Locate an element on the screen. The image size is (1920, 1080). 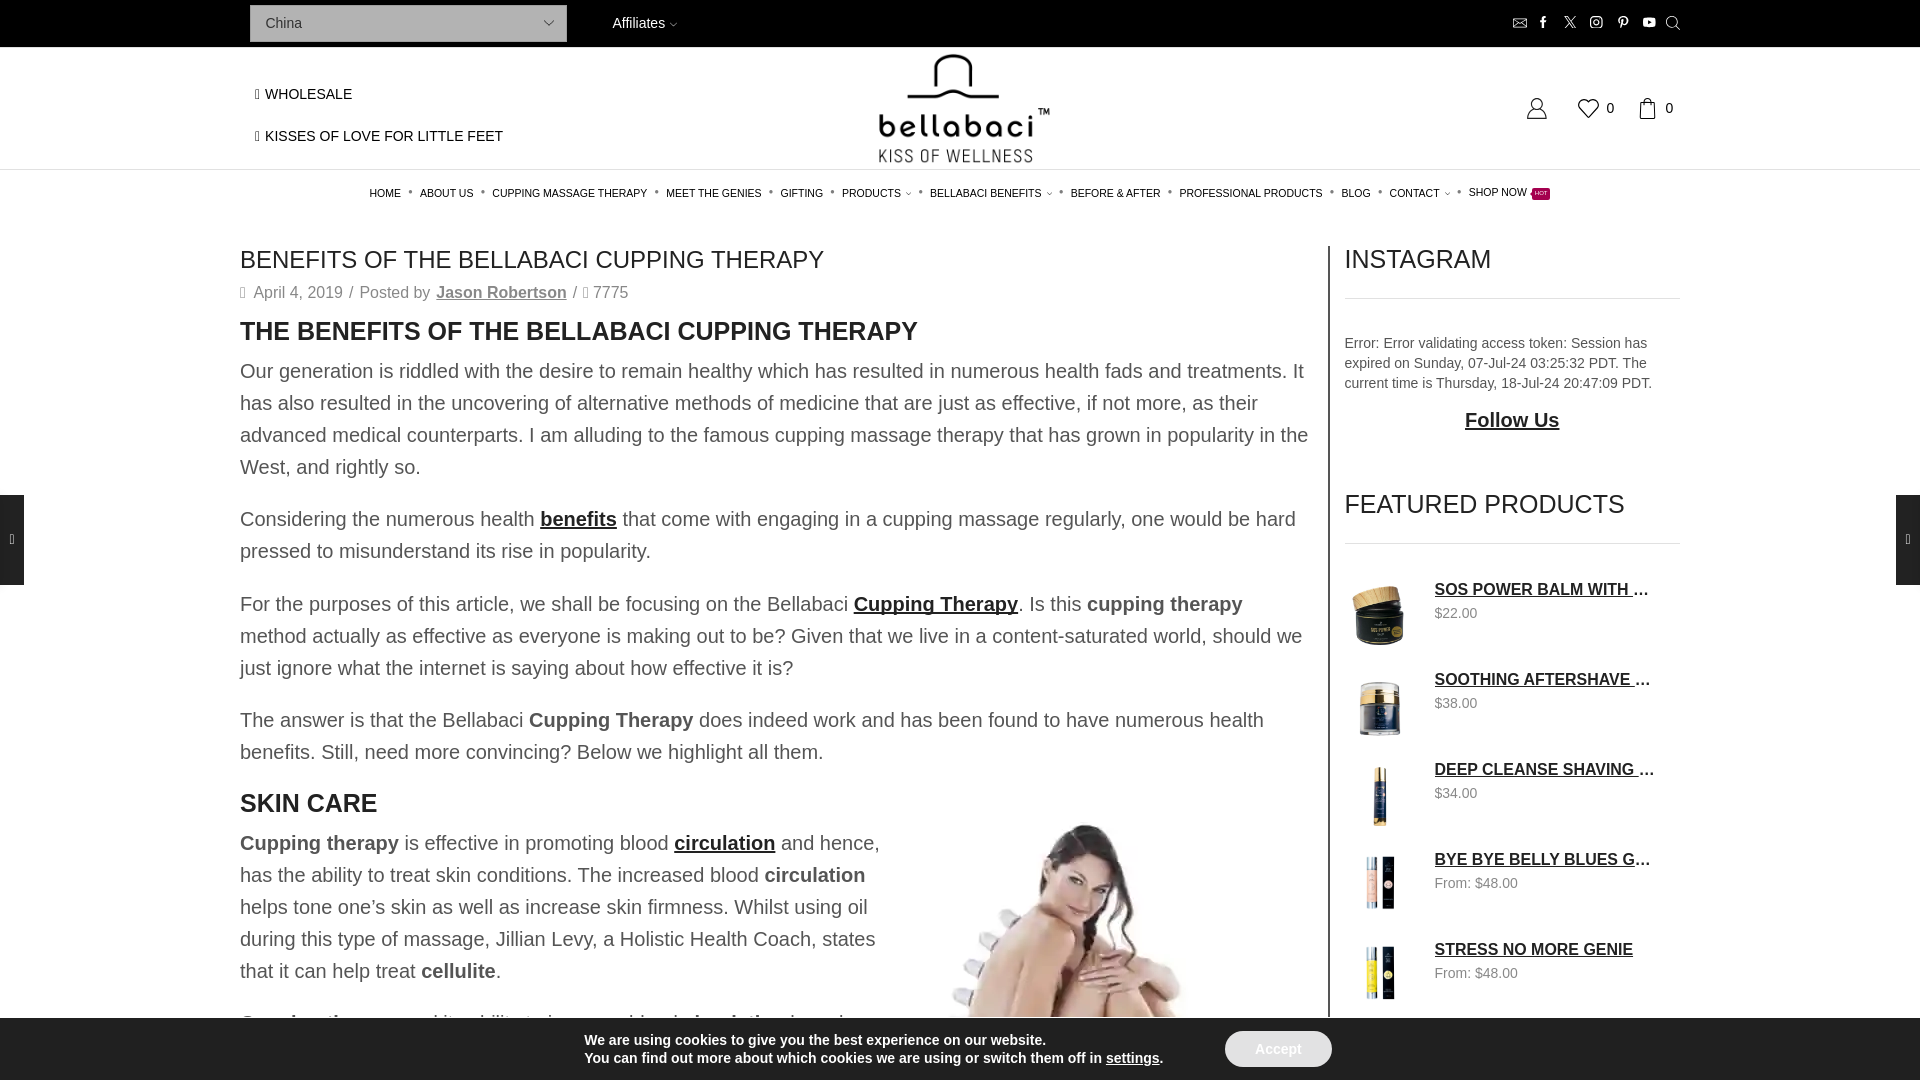
PRODUCTS is located at coordinates (876, 193).